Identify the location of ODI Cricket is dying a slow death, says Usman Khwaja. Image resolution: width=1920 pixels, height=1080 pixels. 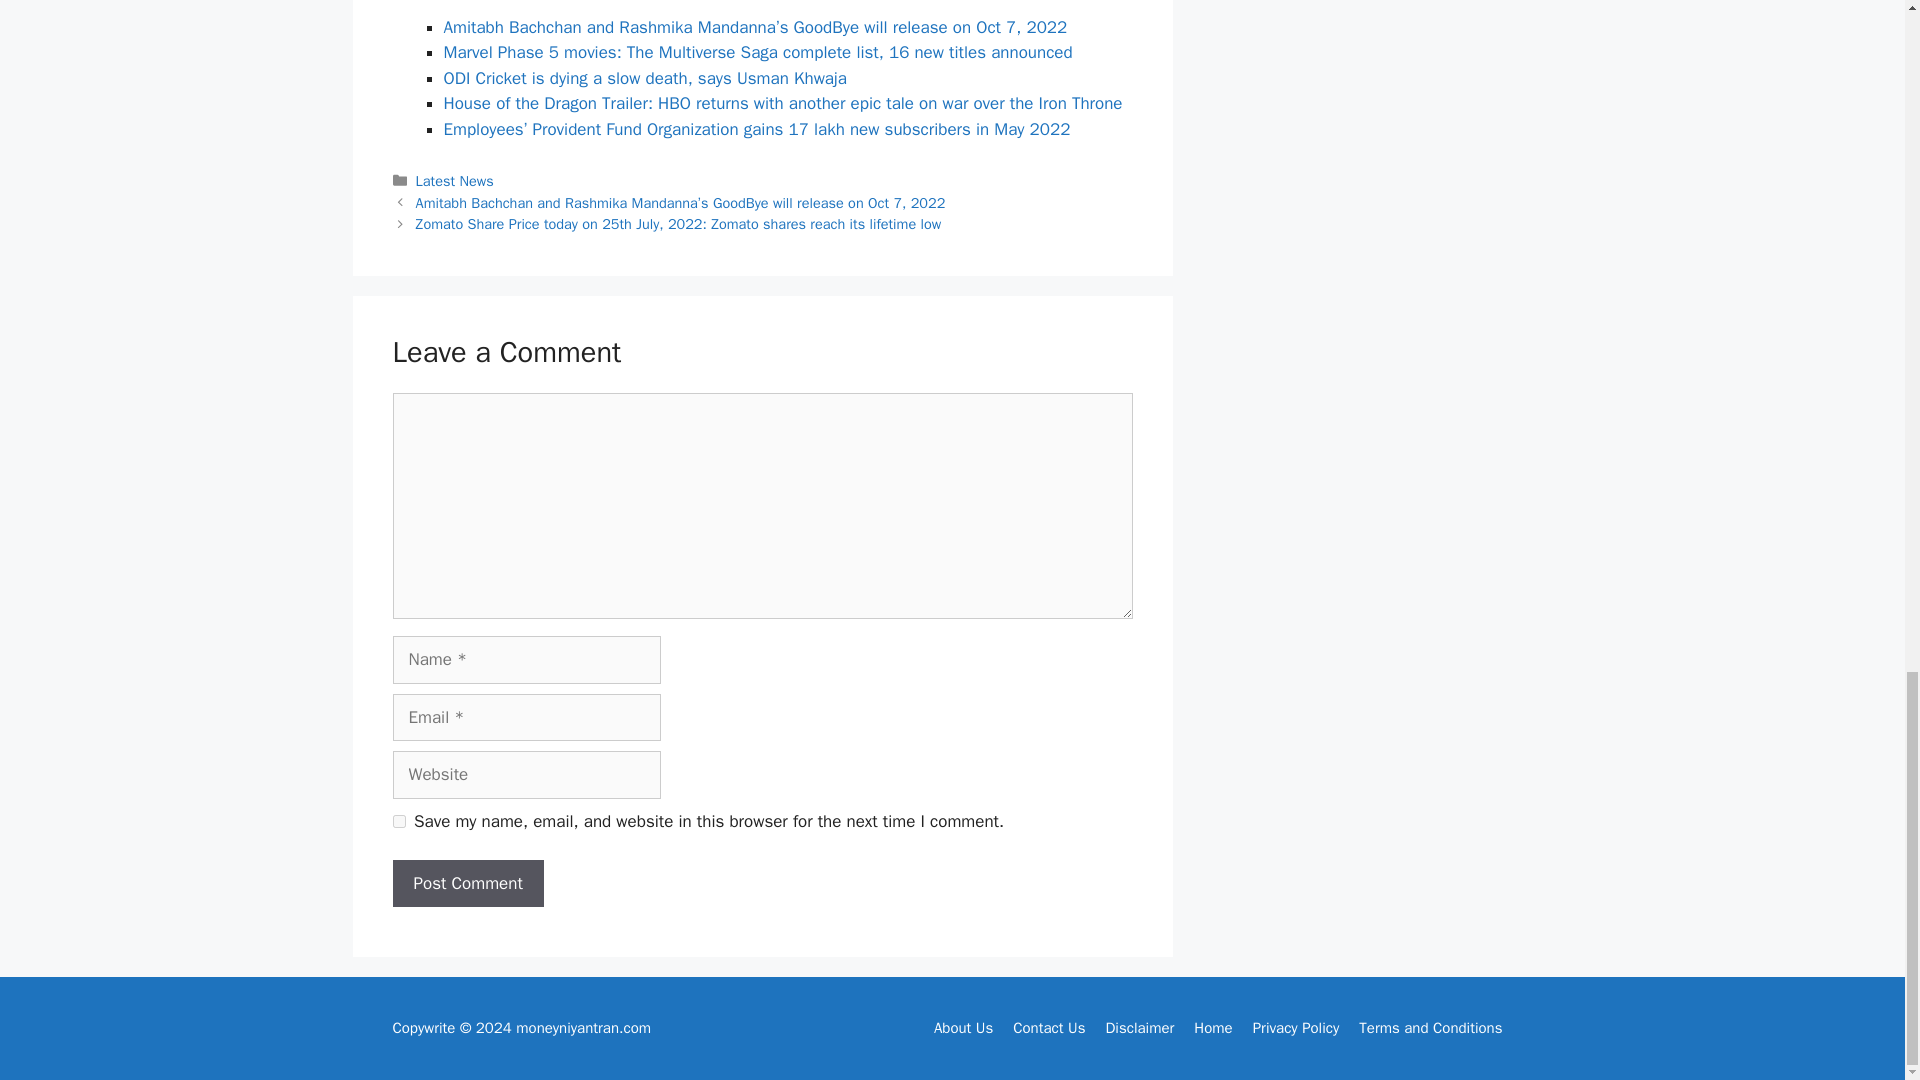
(644, 78).